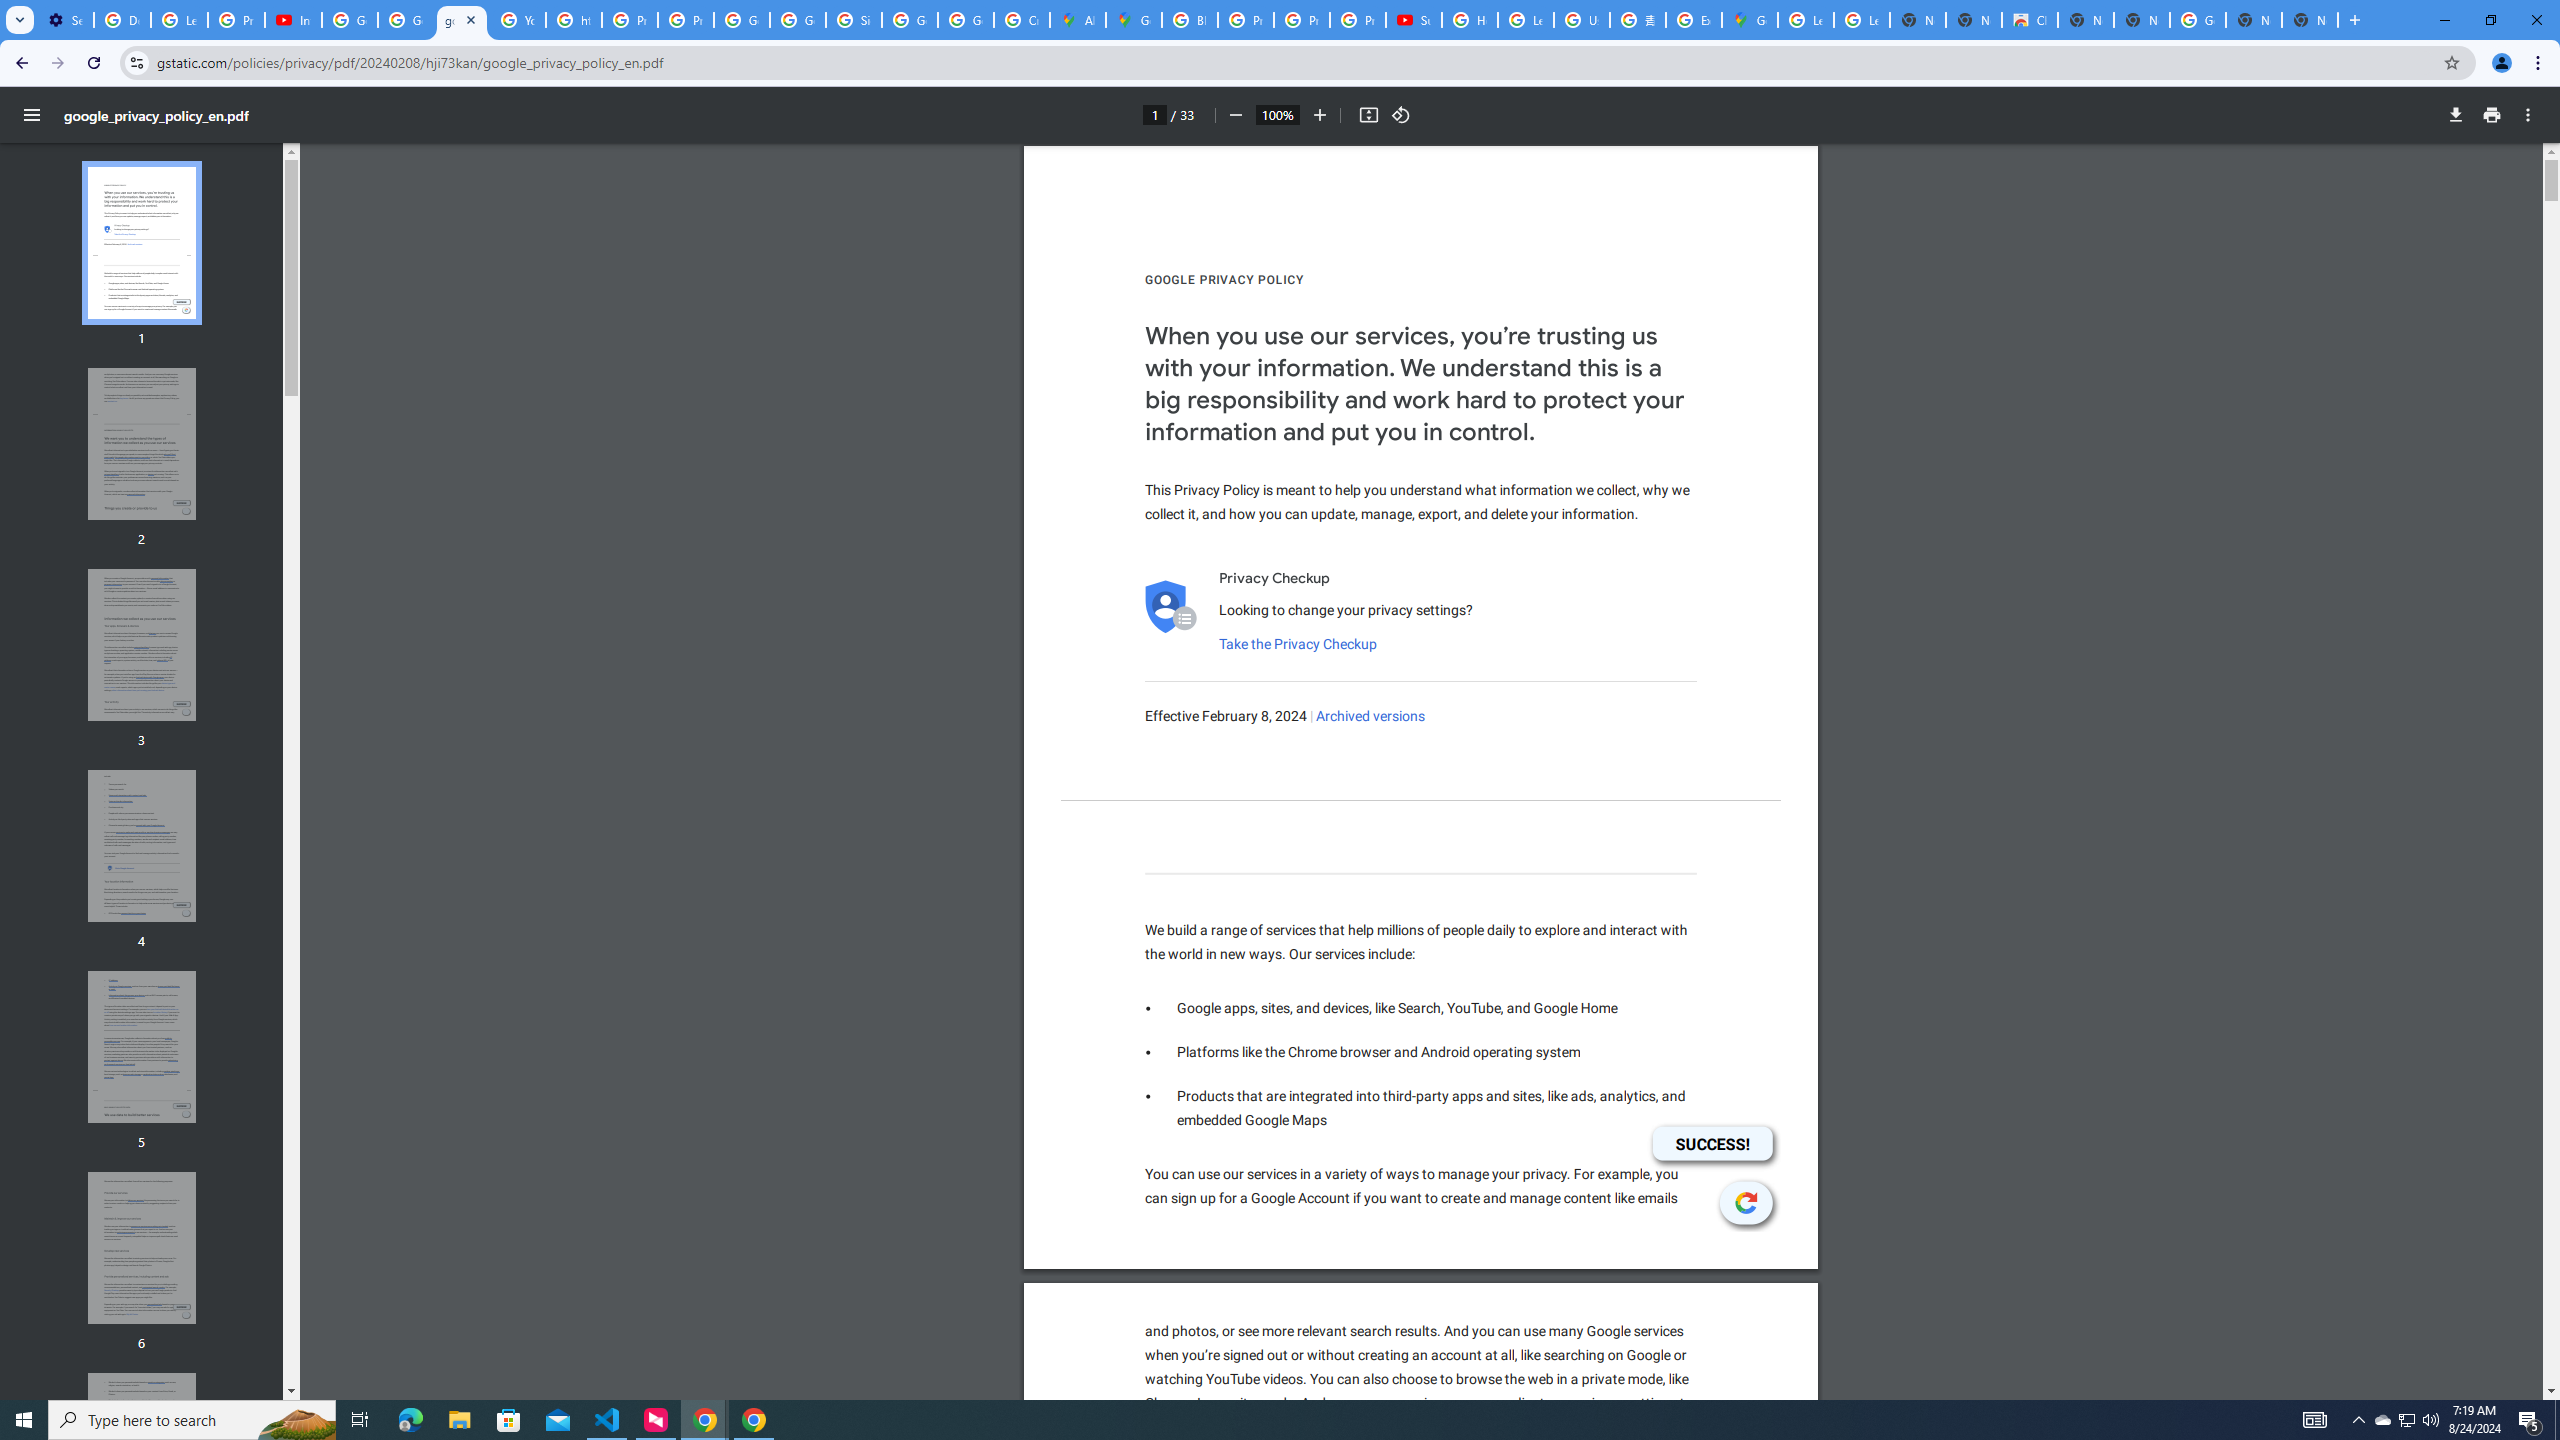  Describe the element at coordinates (462, 20) in the screenshot. I see `google_privacy_policy_en.pdf` at that location.